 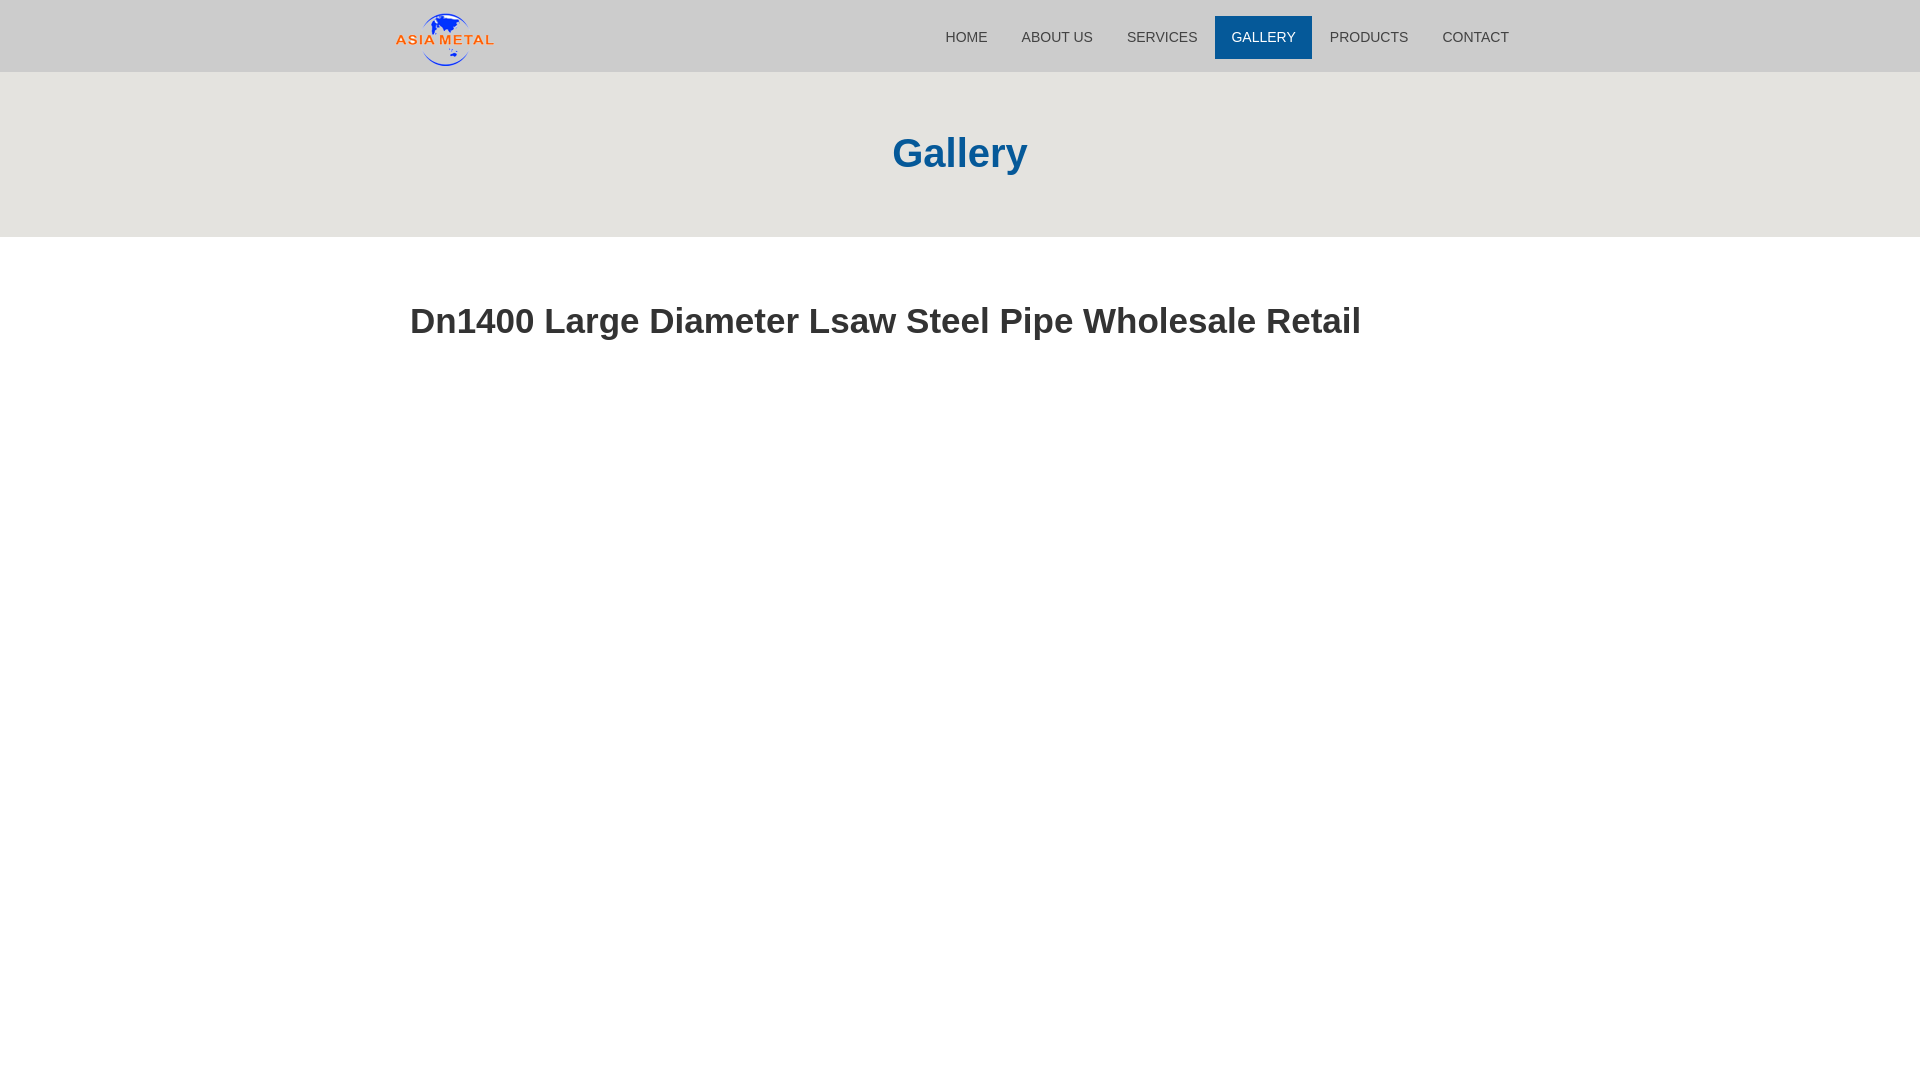 I want to click on HOME, so click(x=966, y=38).